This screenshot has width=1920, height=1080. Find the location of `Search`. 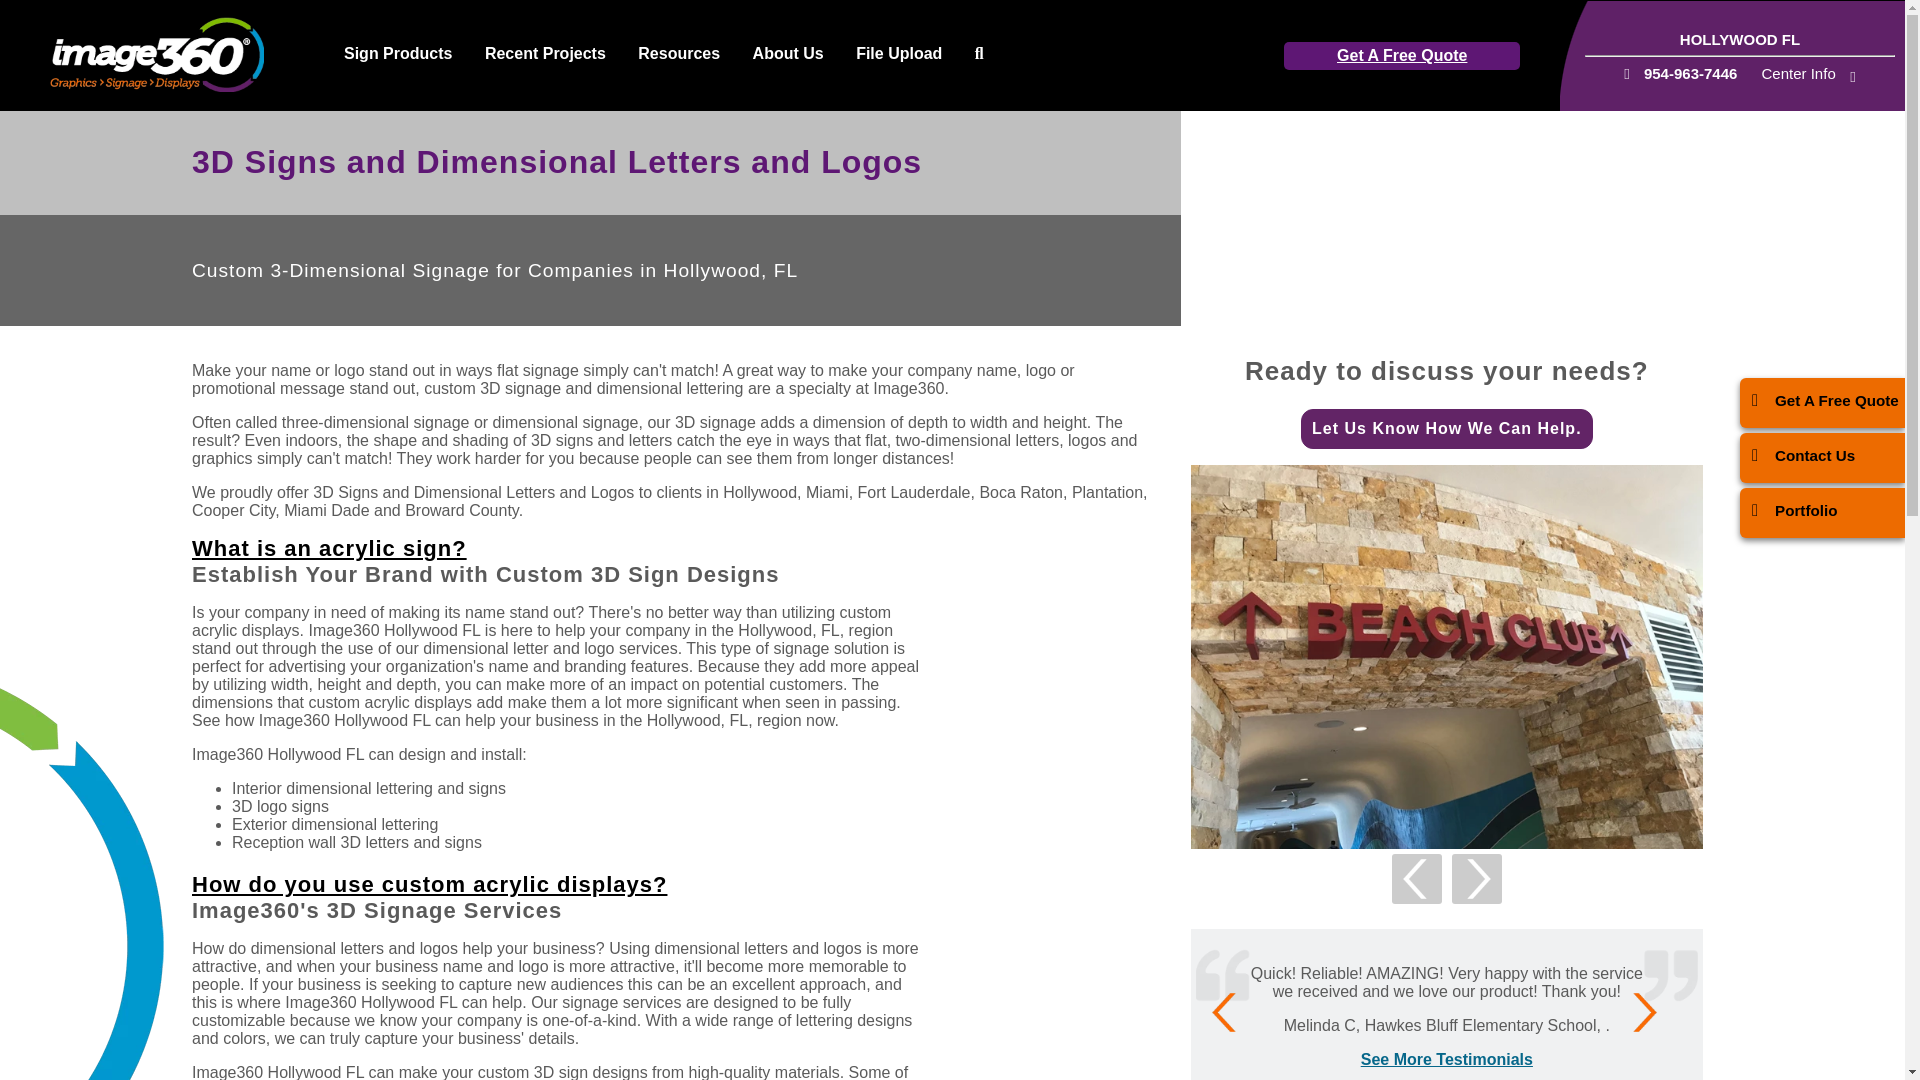

Search is located at coordinates (980, 54).